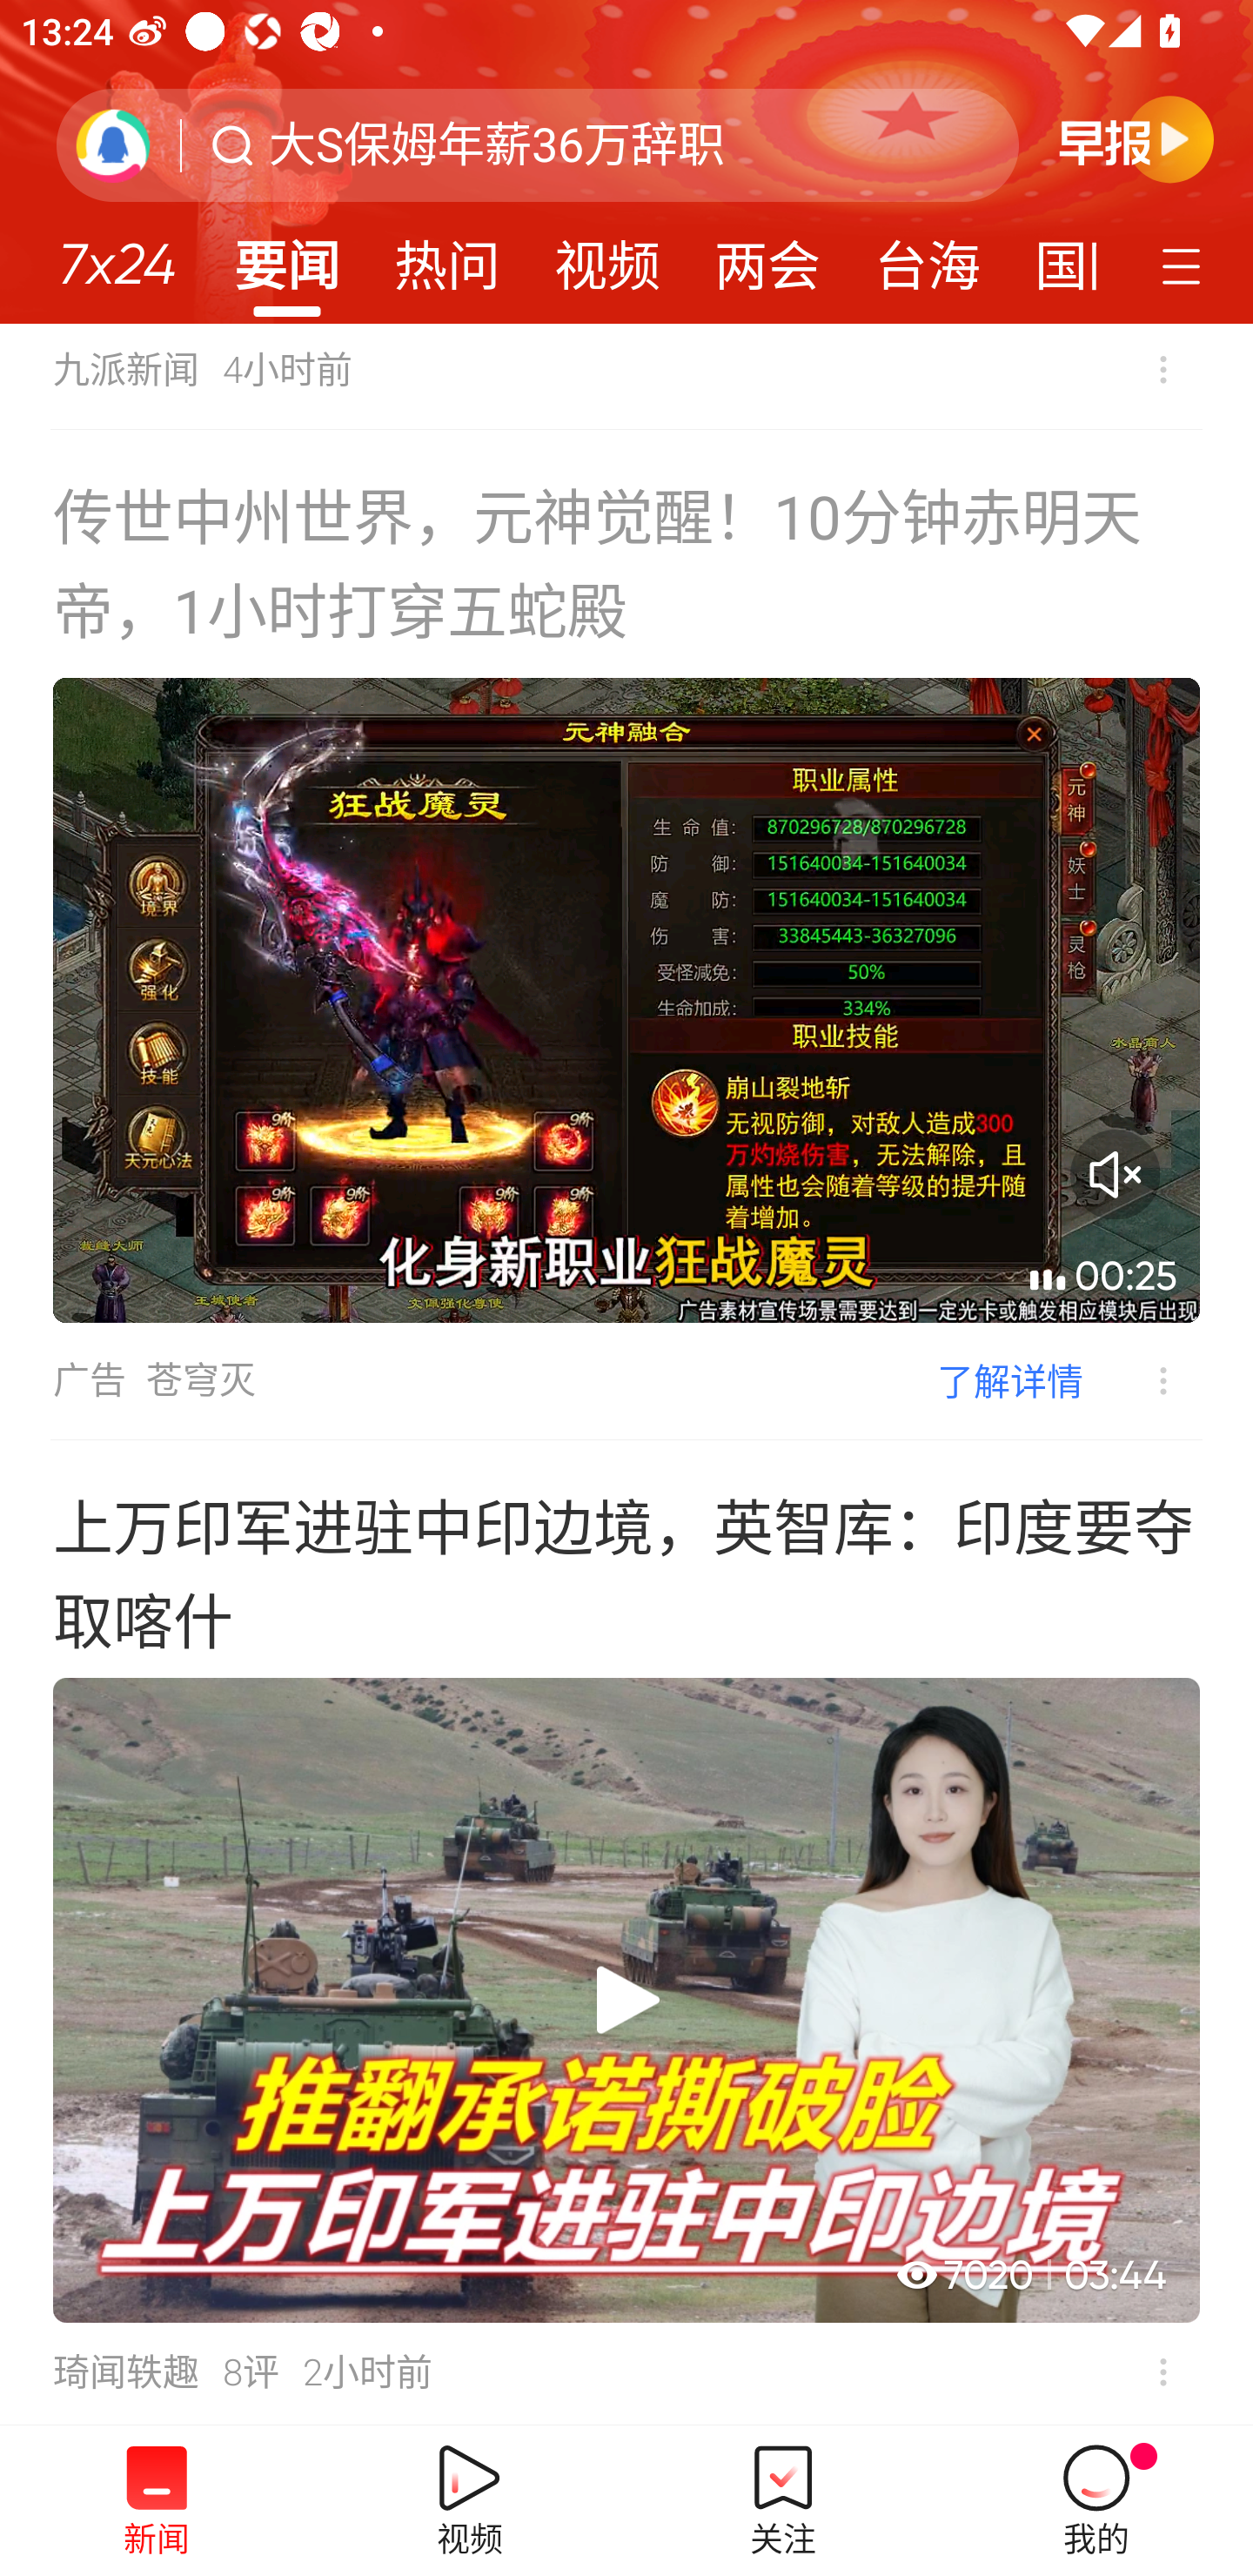  What do you see at coordinates (767, 256) in the screenshot?
I see `两会` at bounding box center [767, 256].